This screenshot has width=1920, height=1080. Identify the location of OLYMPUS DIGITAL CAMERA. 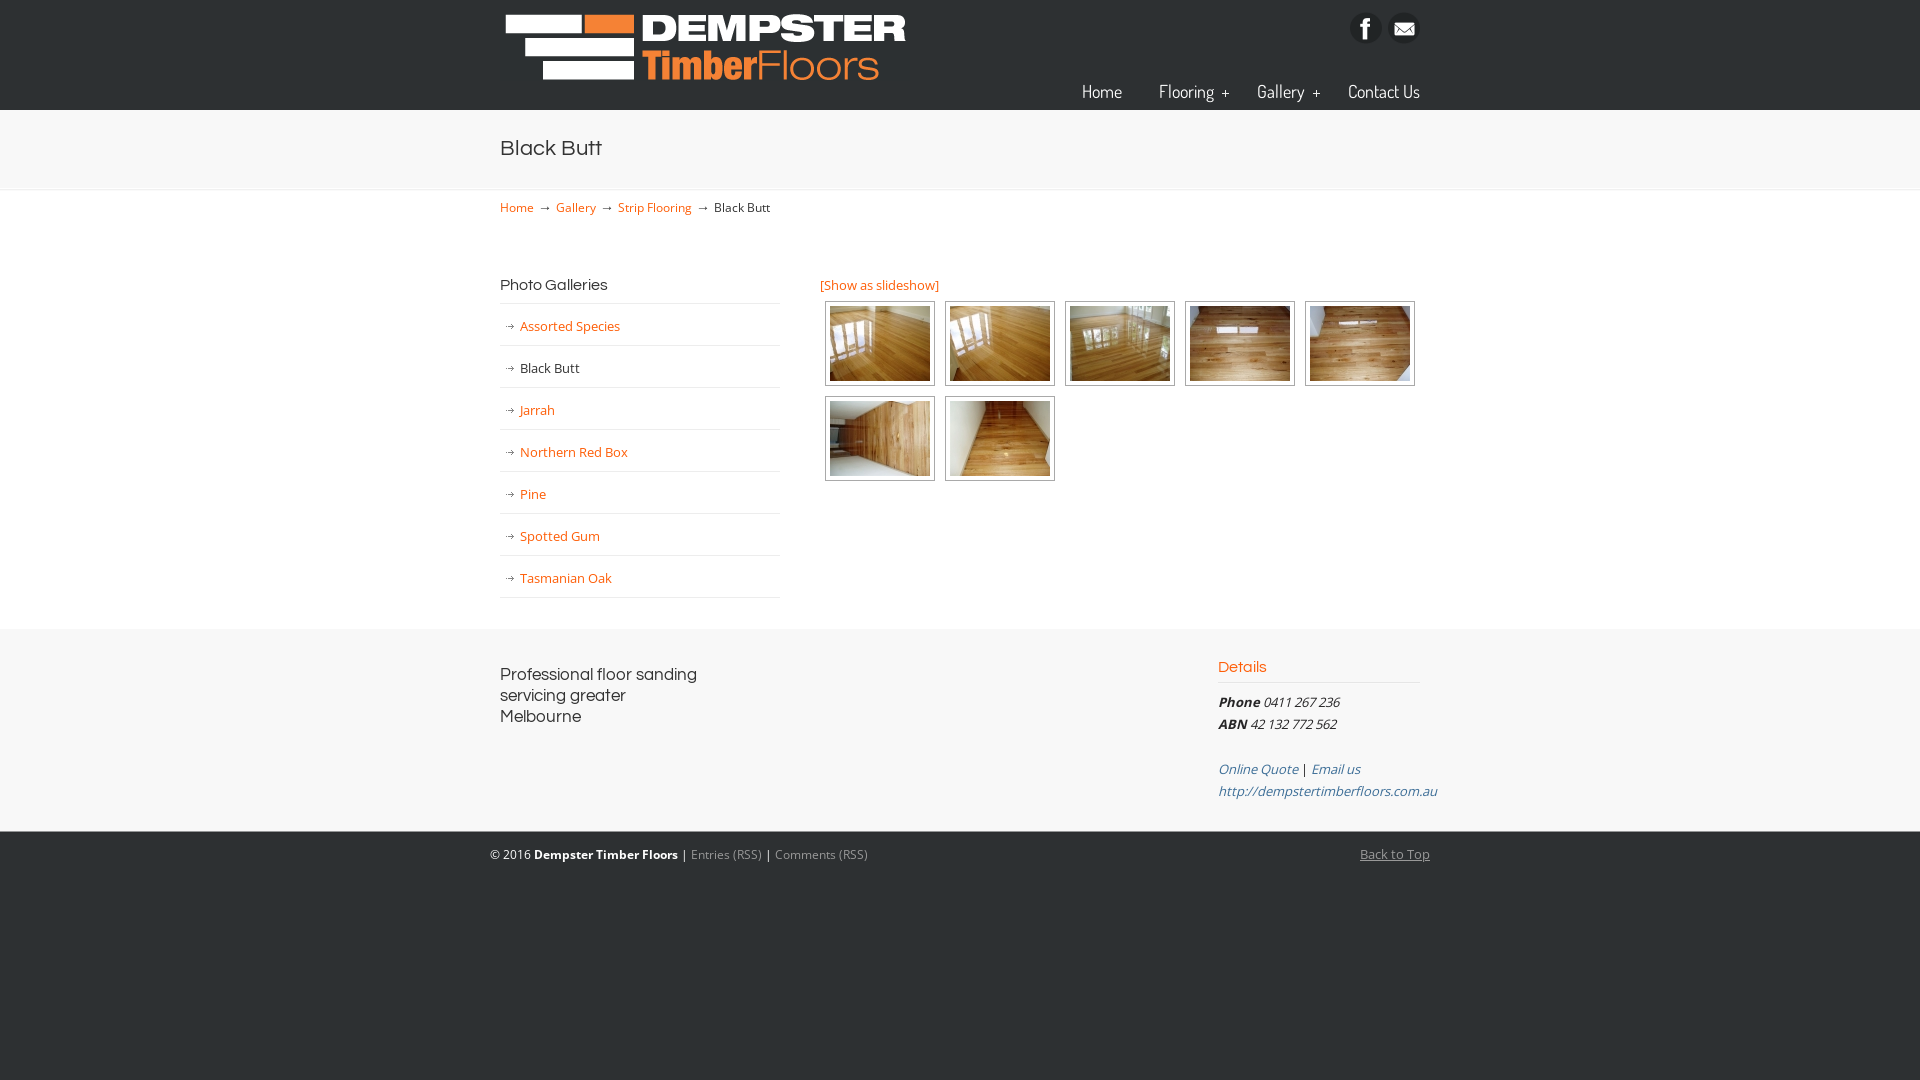
(1120, 344).